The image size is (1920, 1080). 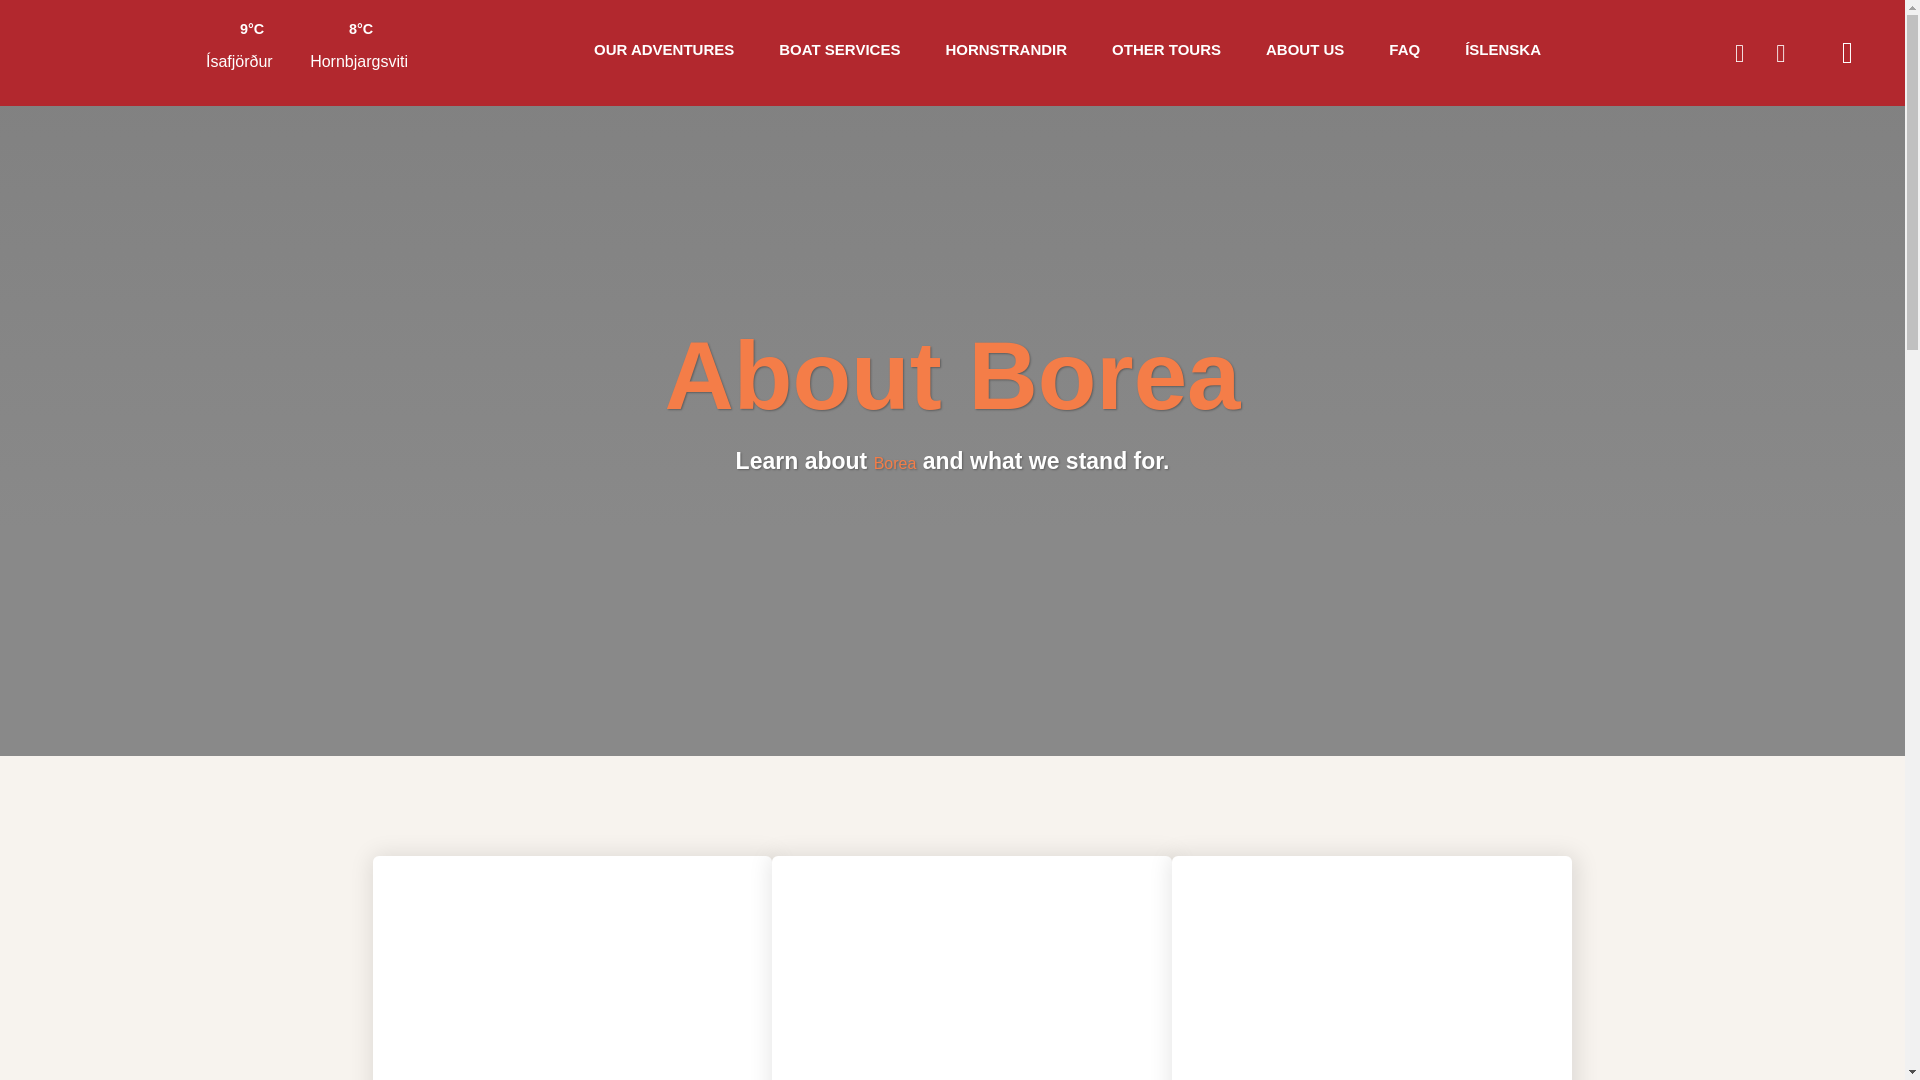 I want to click on OTHER TOURS, so click(x=1166, y=49).